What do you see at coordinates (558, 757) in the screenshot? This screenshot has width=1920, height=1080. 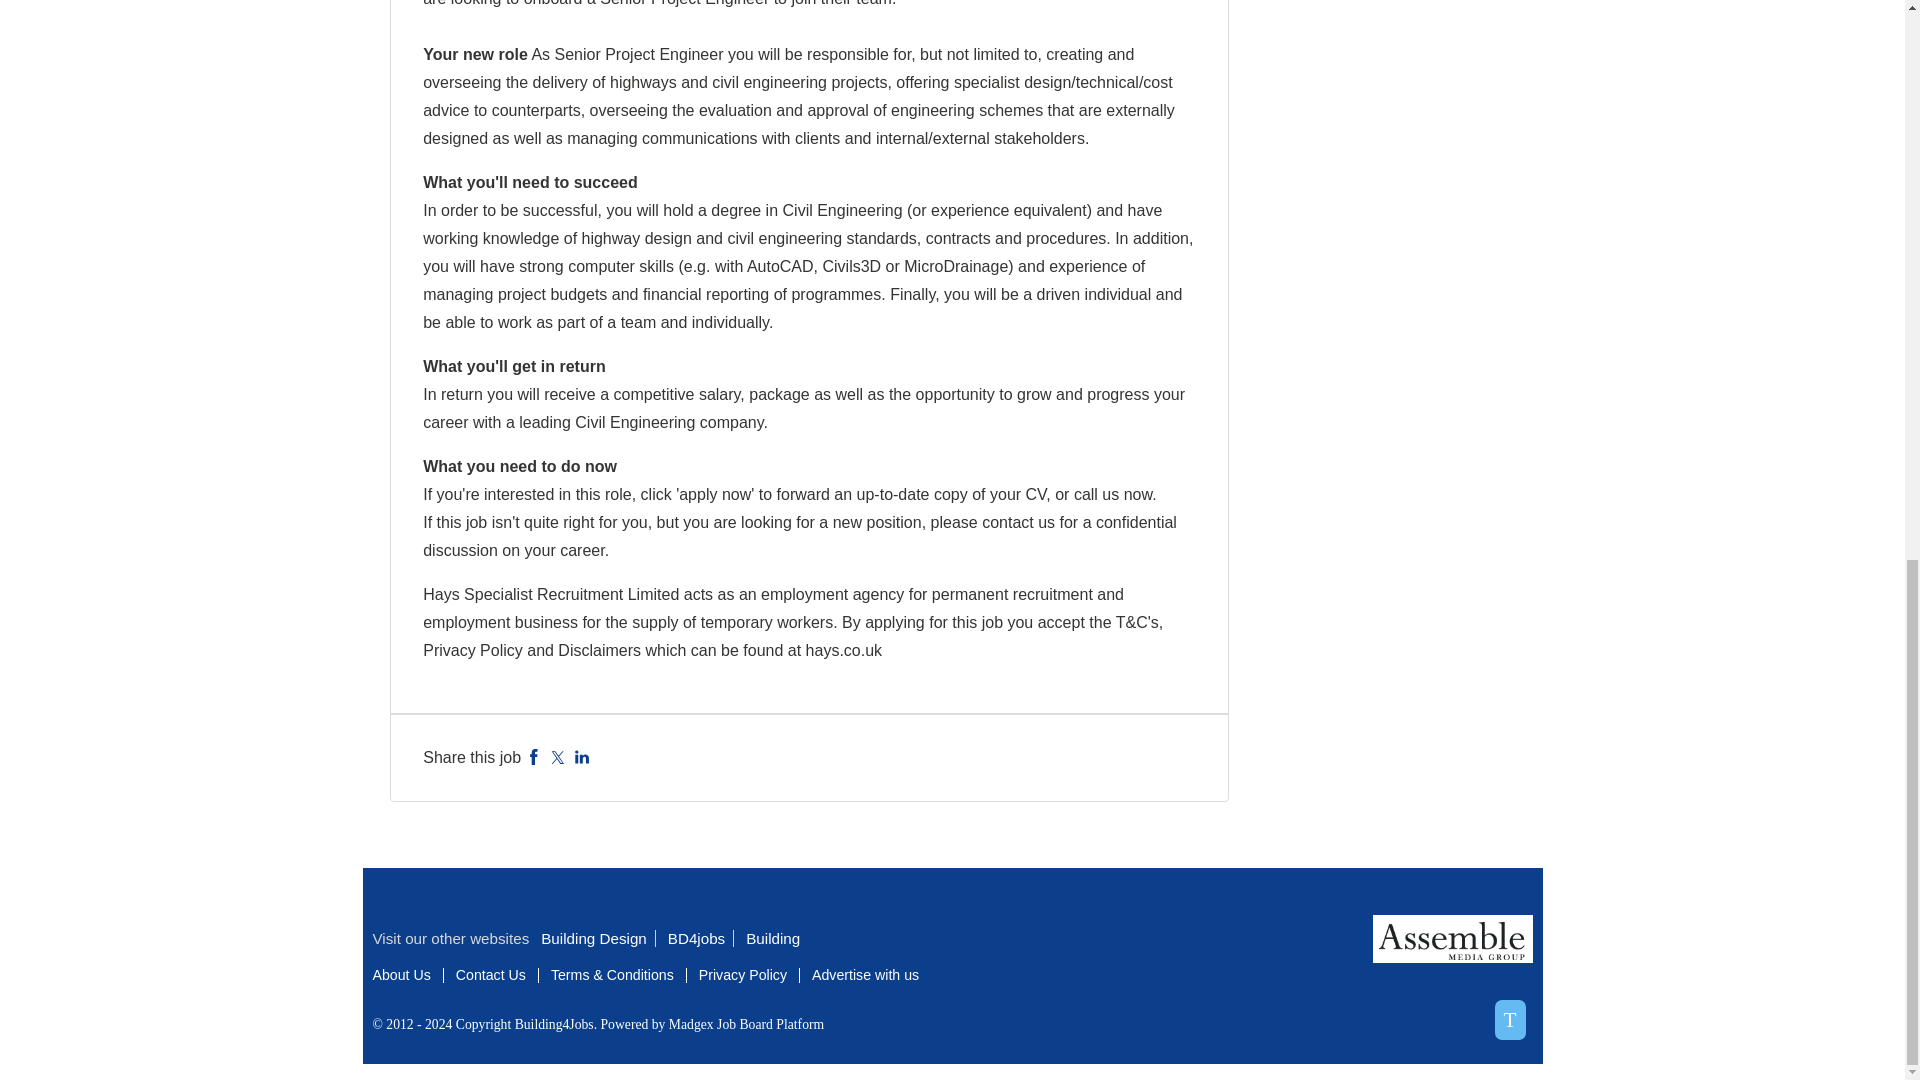 I see `Twitter` at bounding box center [558, 757].